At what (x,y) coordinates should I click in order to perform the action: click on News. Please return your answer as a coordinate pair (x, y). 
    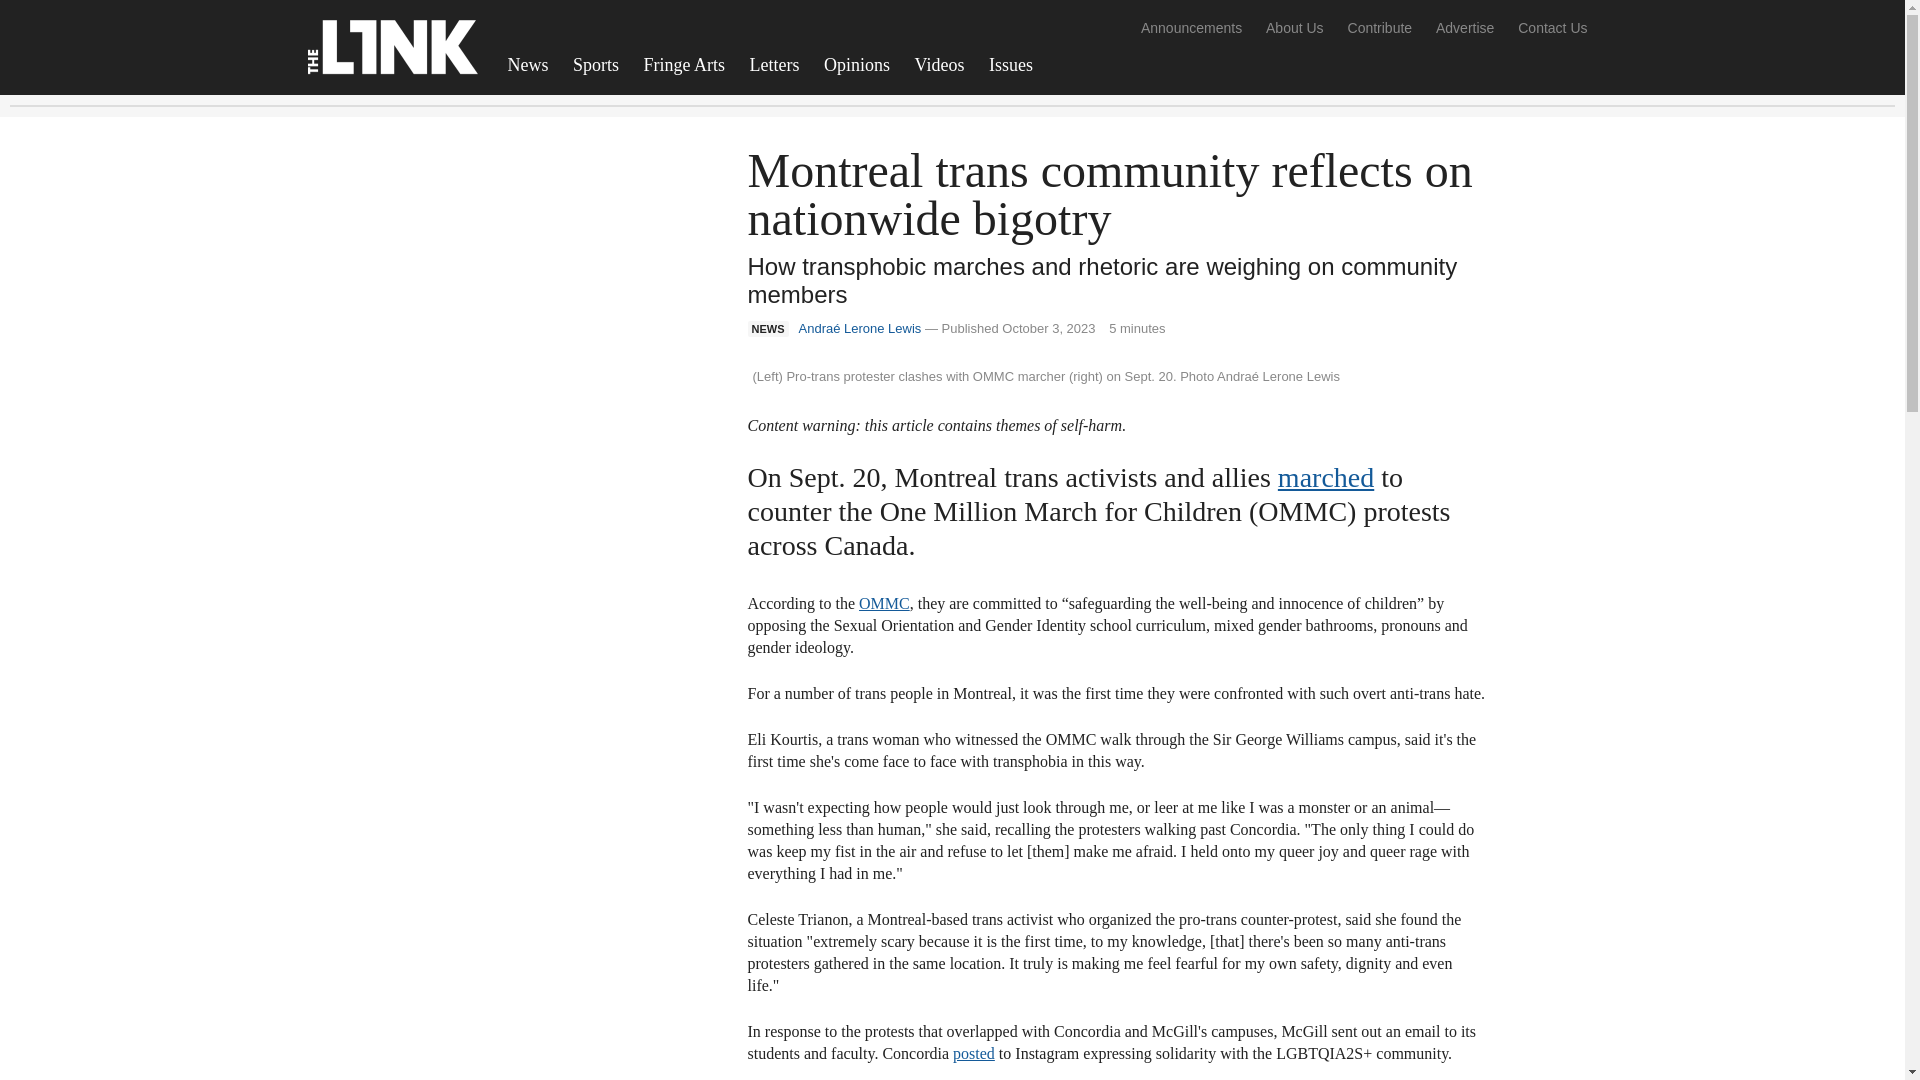
    Looking at the image, I should click on (528, 65).